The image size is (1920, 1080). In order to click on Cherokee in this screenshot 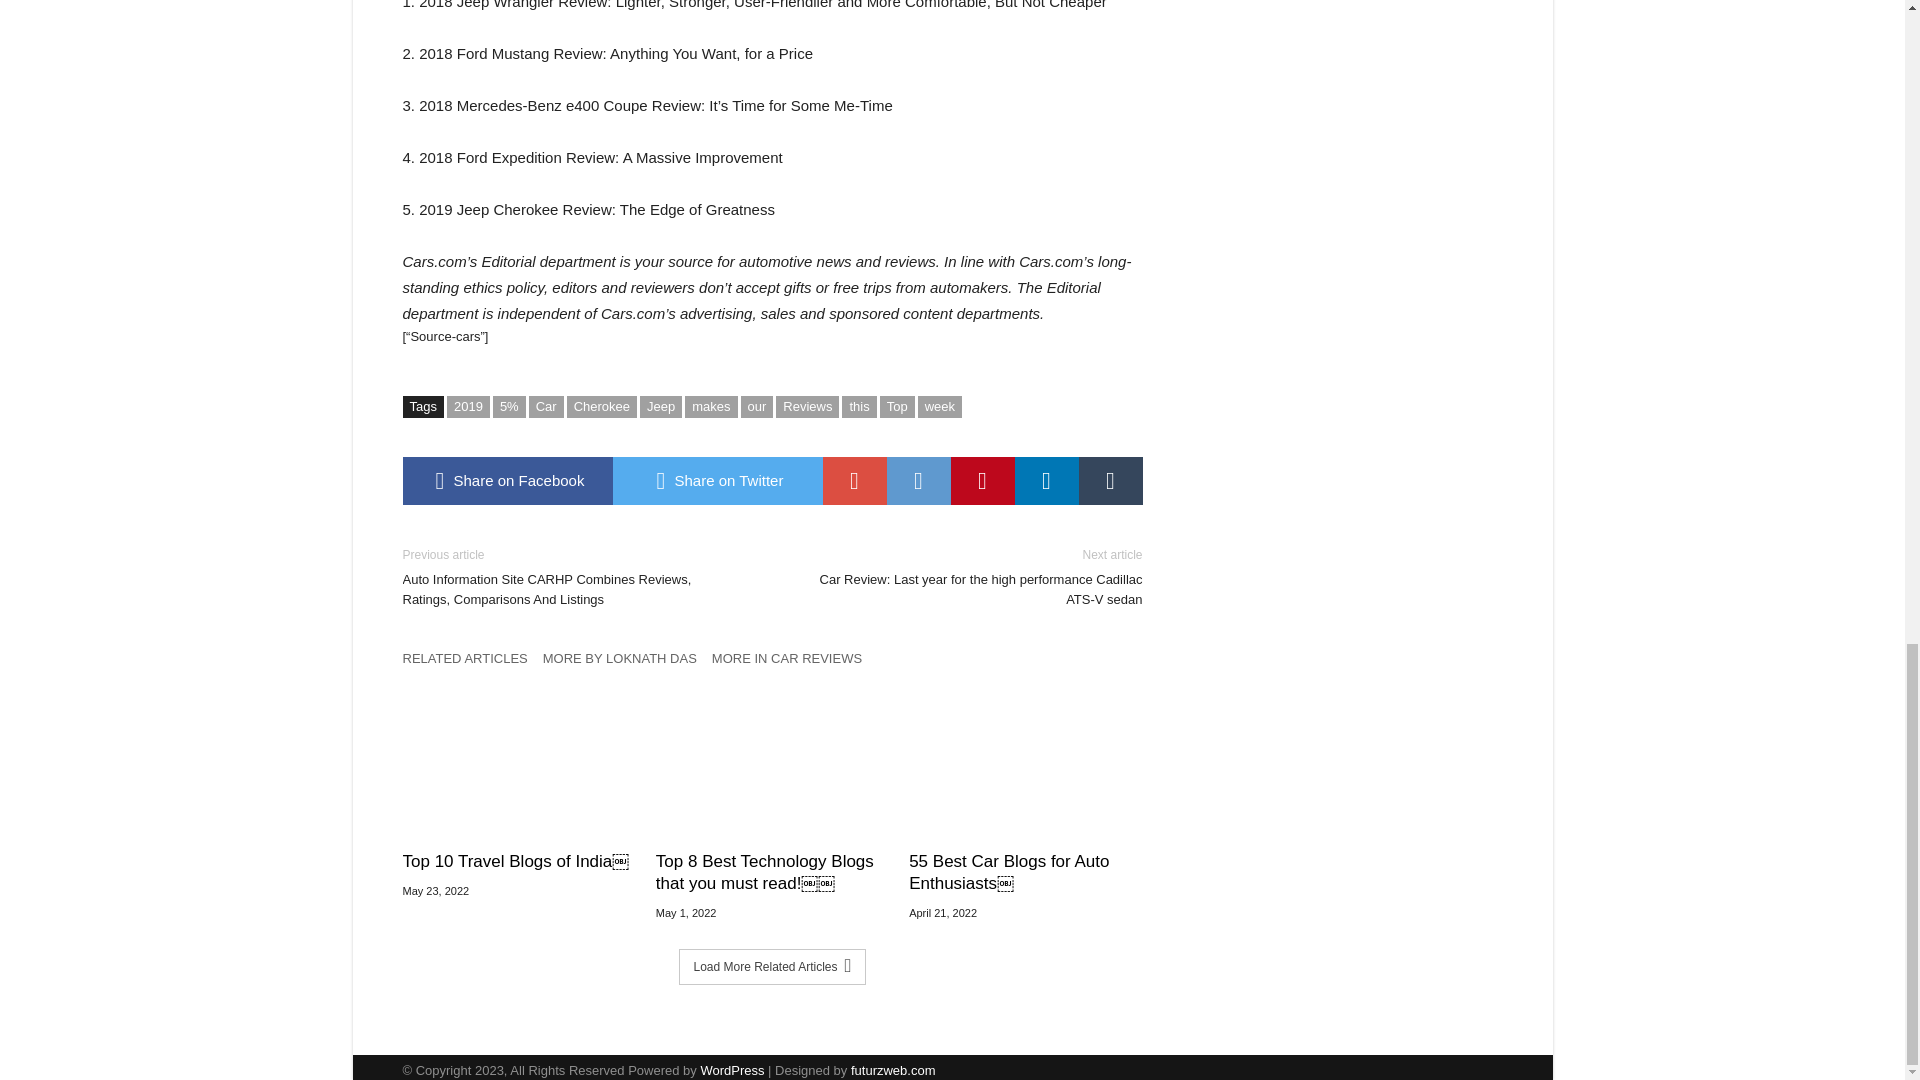, I will do `click(602, 406)`.